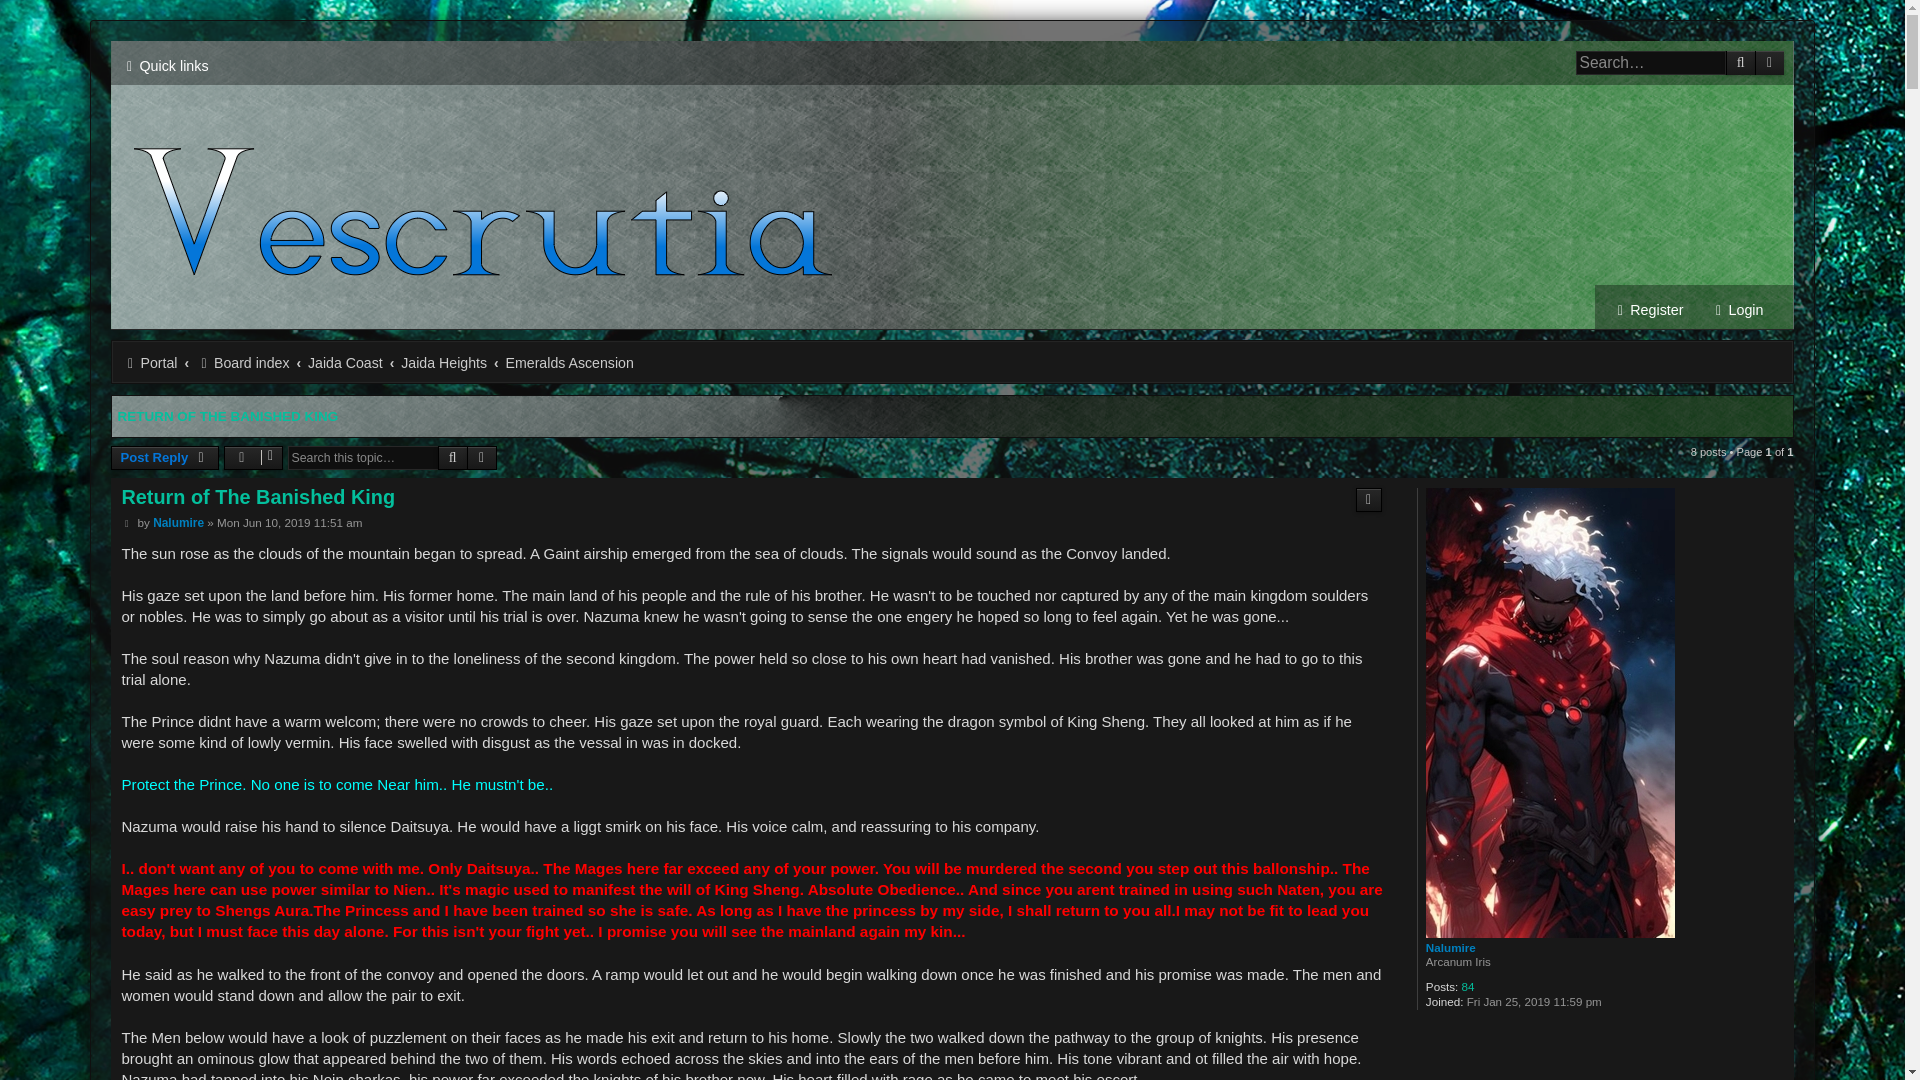 The image size is (1920, 1080). What do you see at coordinates (127, 523) in the screenshot?
I see `Post` at bounding box center [127, 523].